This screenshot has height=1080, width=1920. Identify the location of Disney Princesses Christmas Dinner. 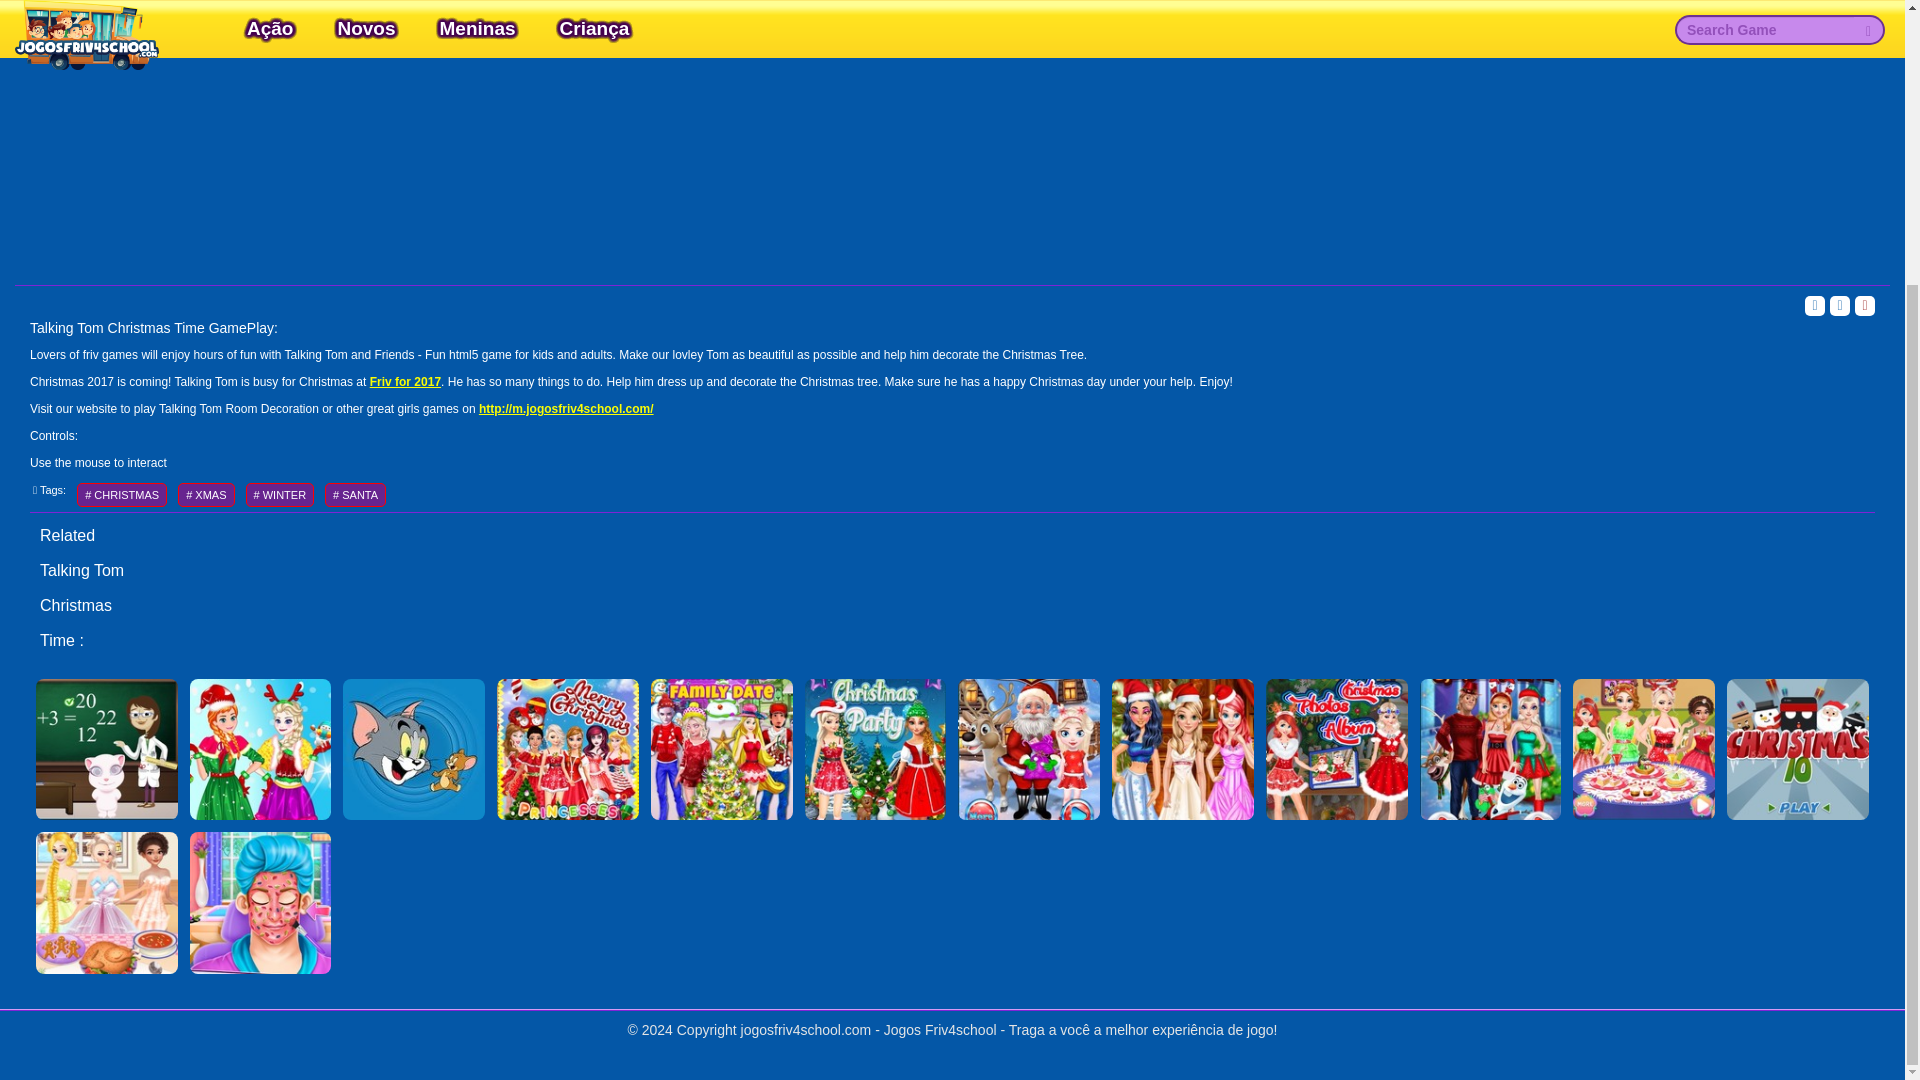
(1643, 750).